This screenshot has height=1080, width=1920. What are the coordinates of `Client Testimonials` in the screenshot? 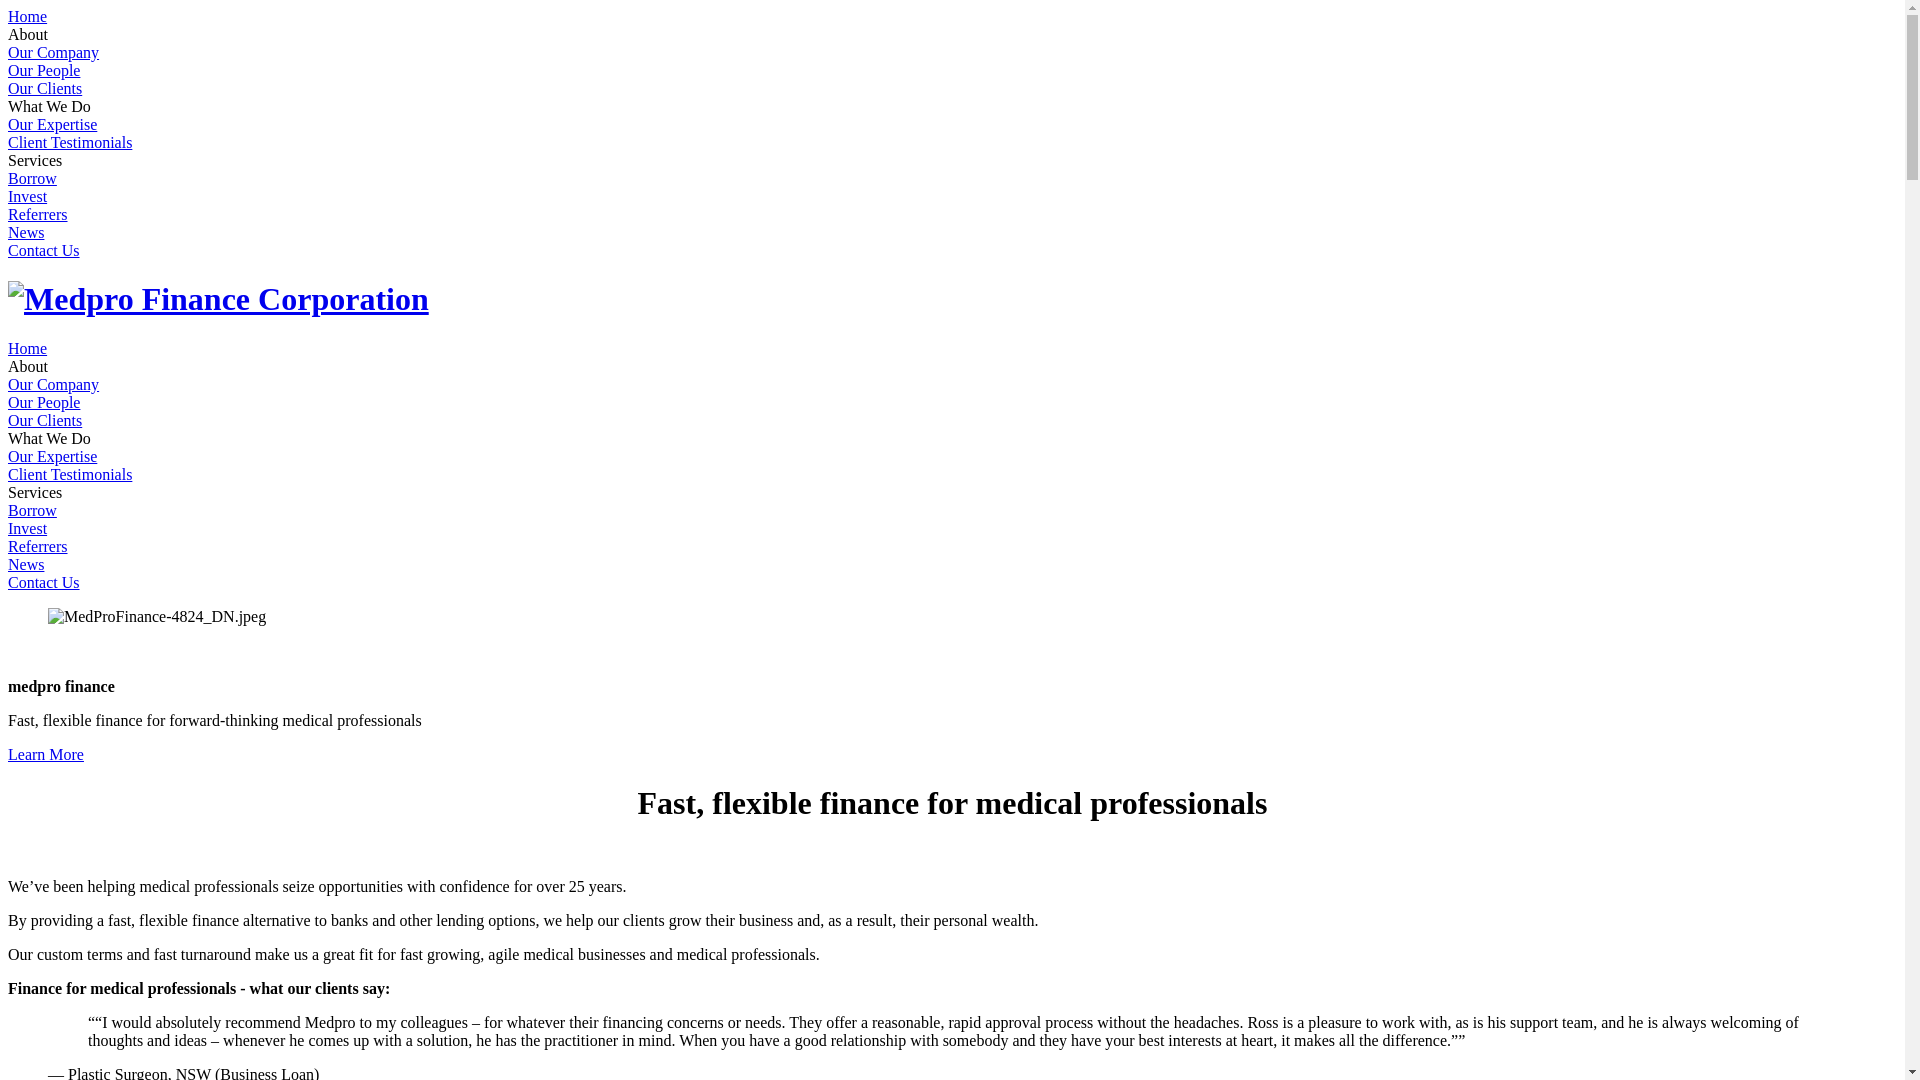 It's located at (70, 474).